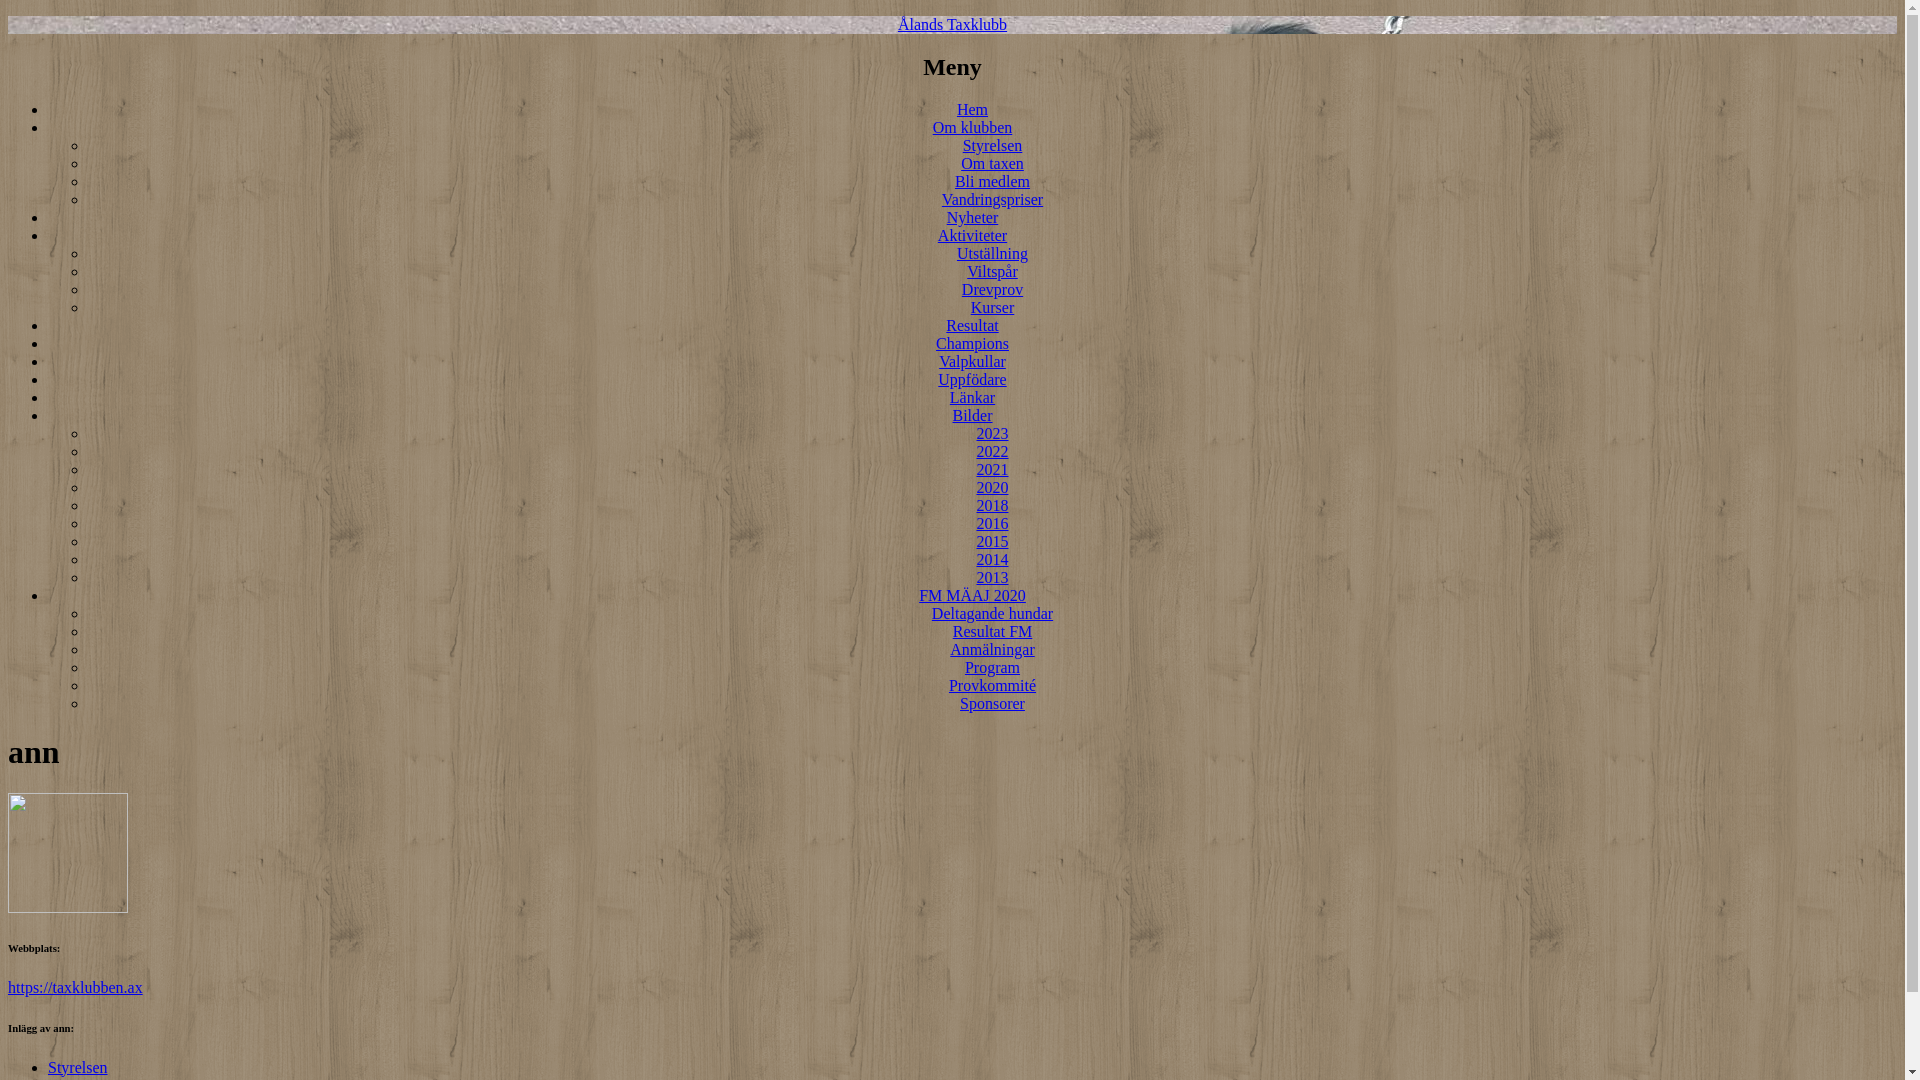 This screenshot has height=1080, width=1920. Describe the element at coordinates (972, 218) in the screenshot. I see `Nyheter` at that location.